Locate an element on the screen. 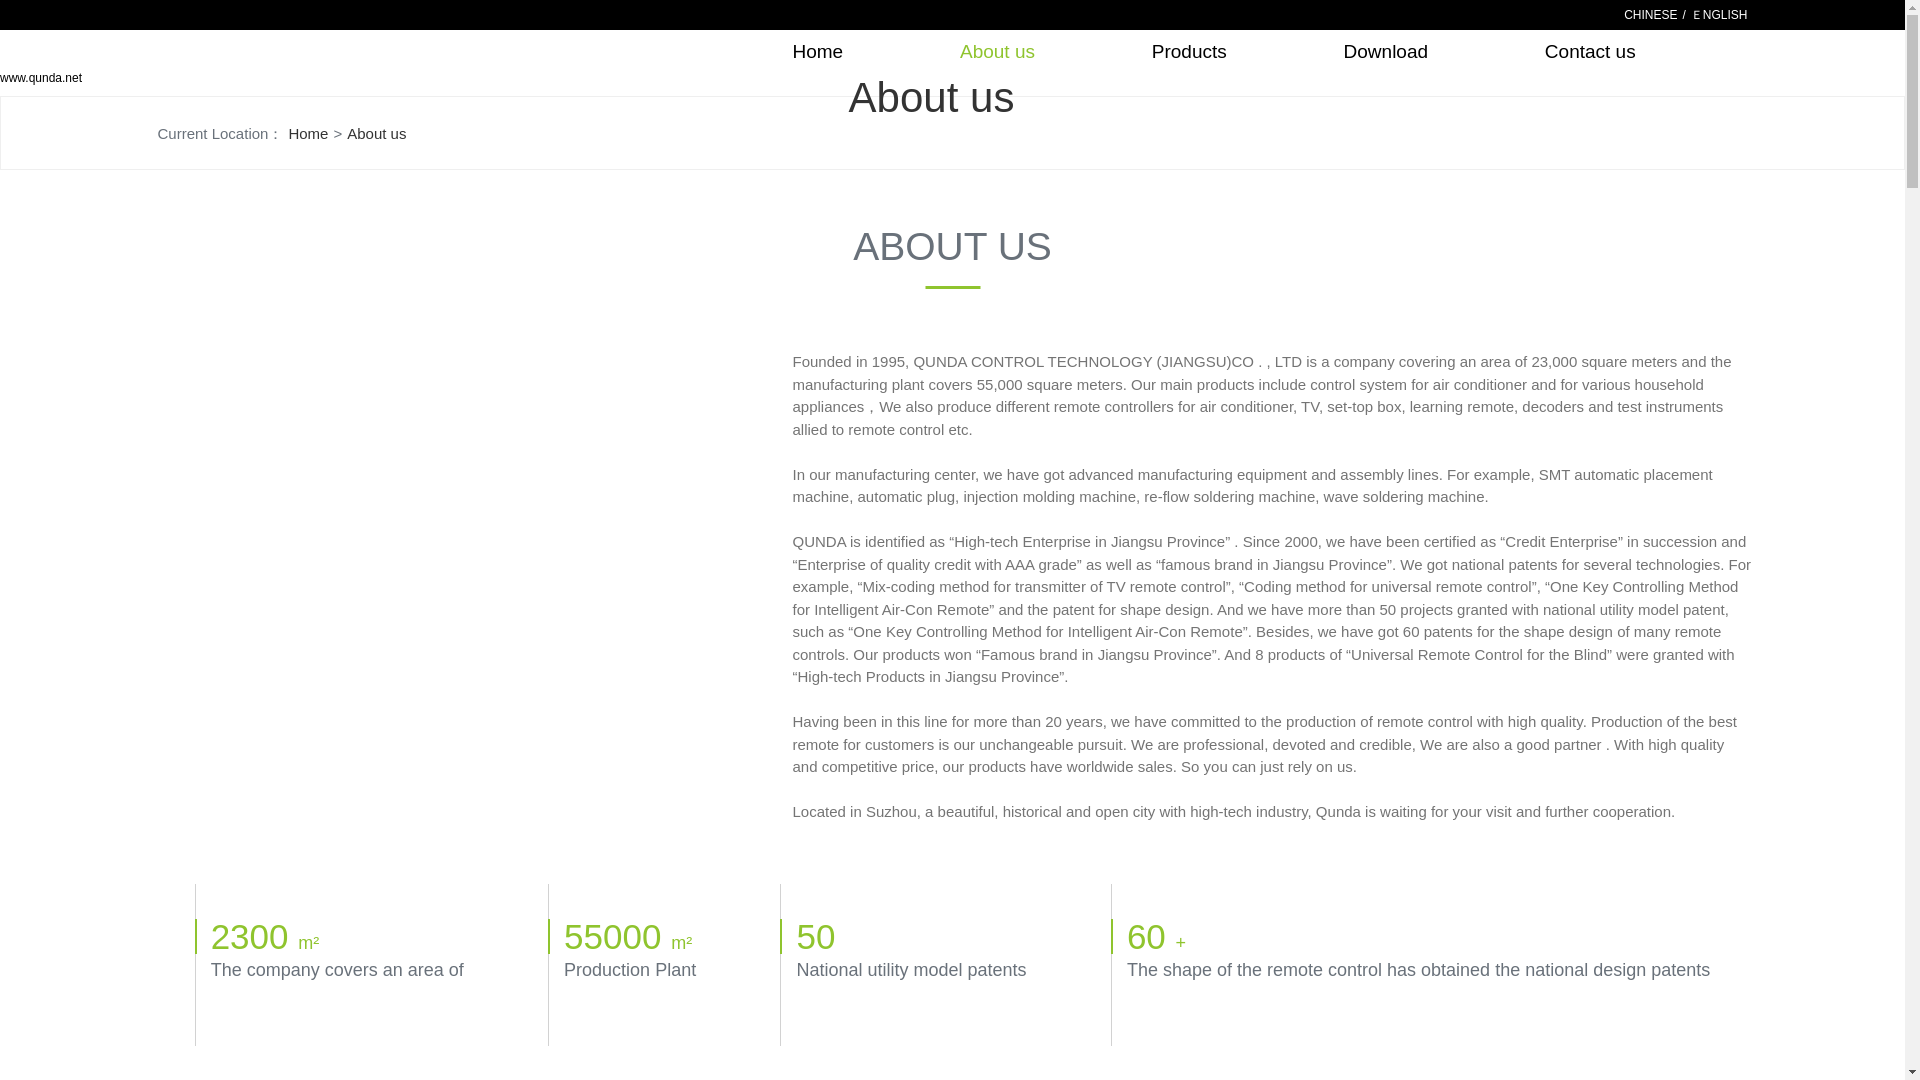 This screenshot has width=1920, height=1080. Contact us is located at coordinates (1590, 50).